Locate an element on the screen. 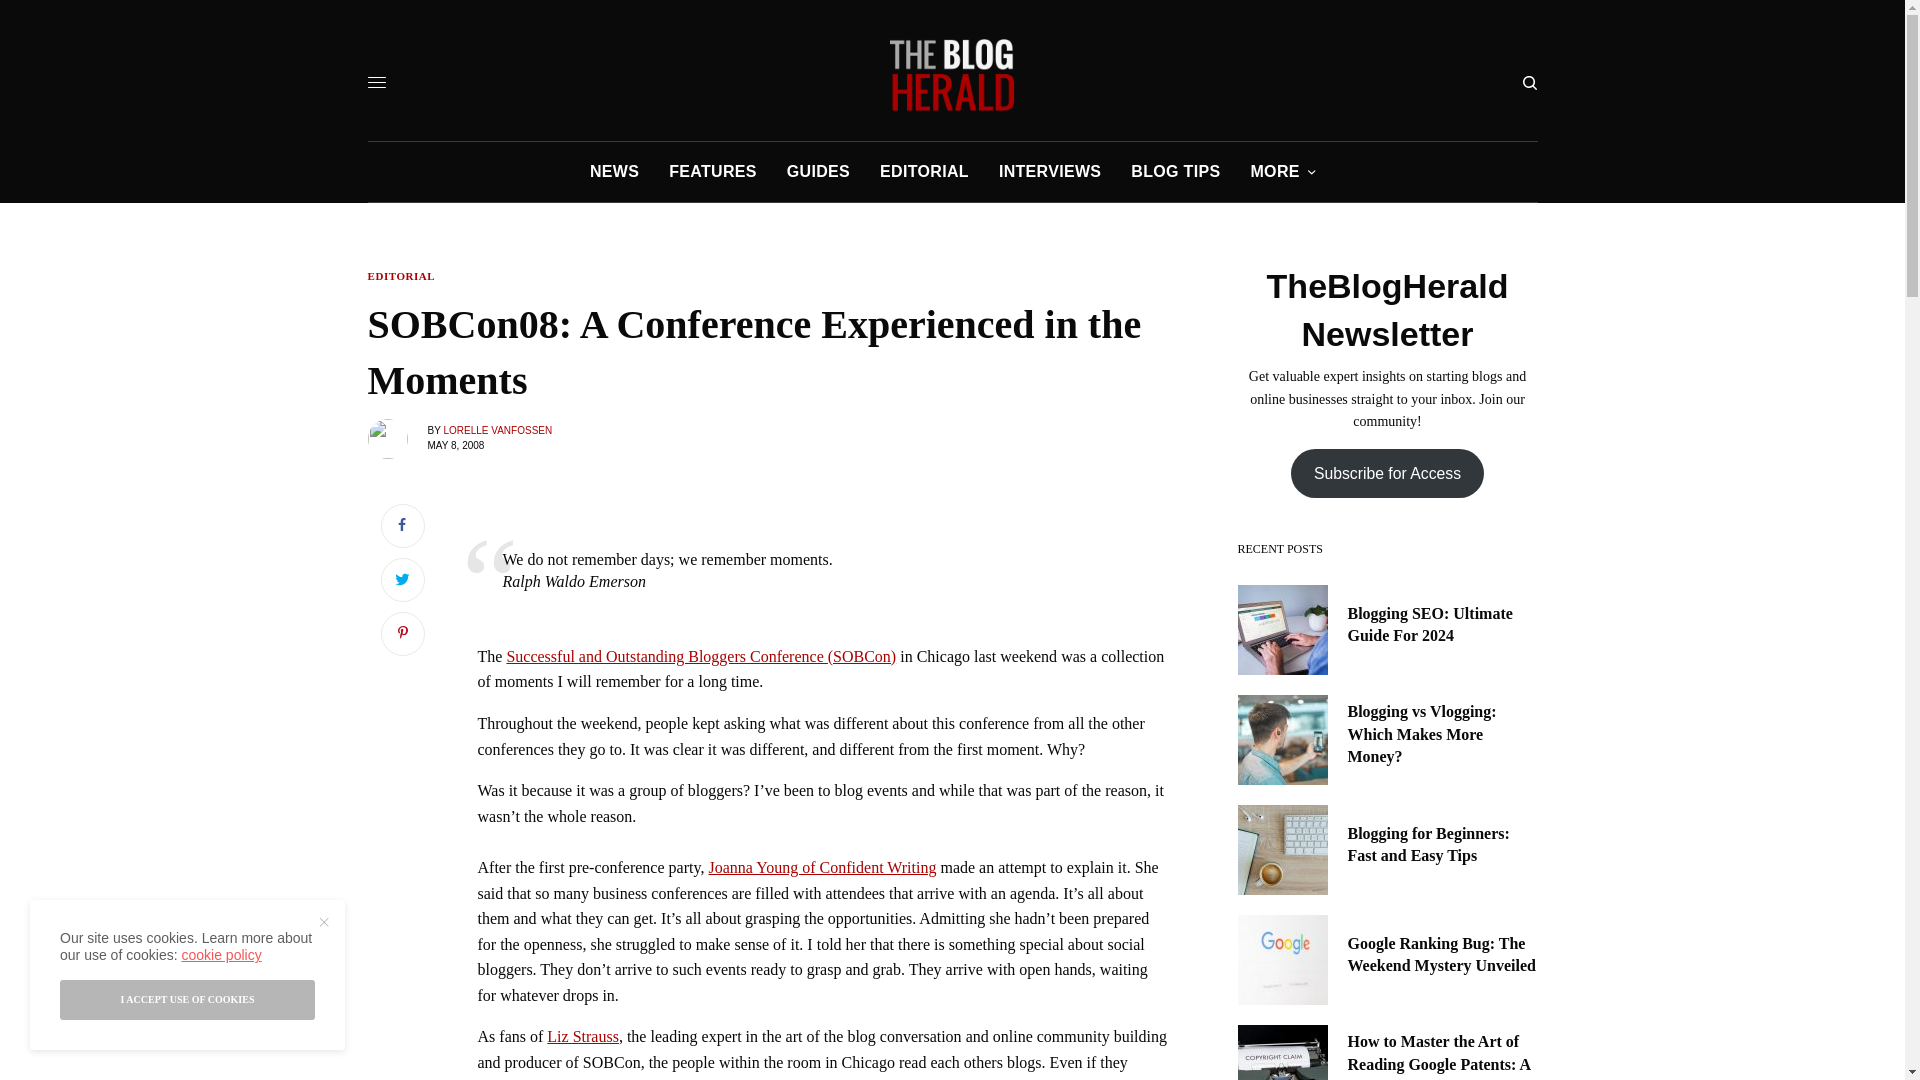  Blogging SEO: Ultimate Guide For 2024 is located at coordinates (1442, 625).